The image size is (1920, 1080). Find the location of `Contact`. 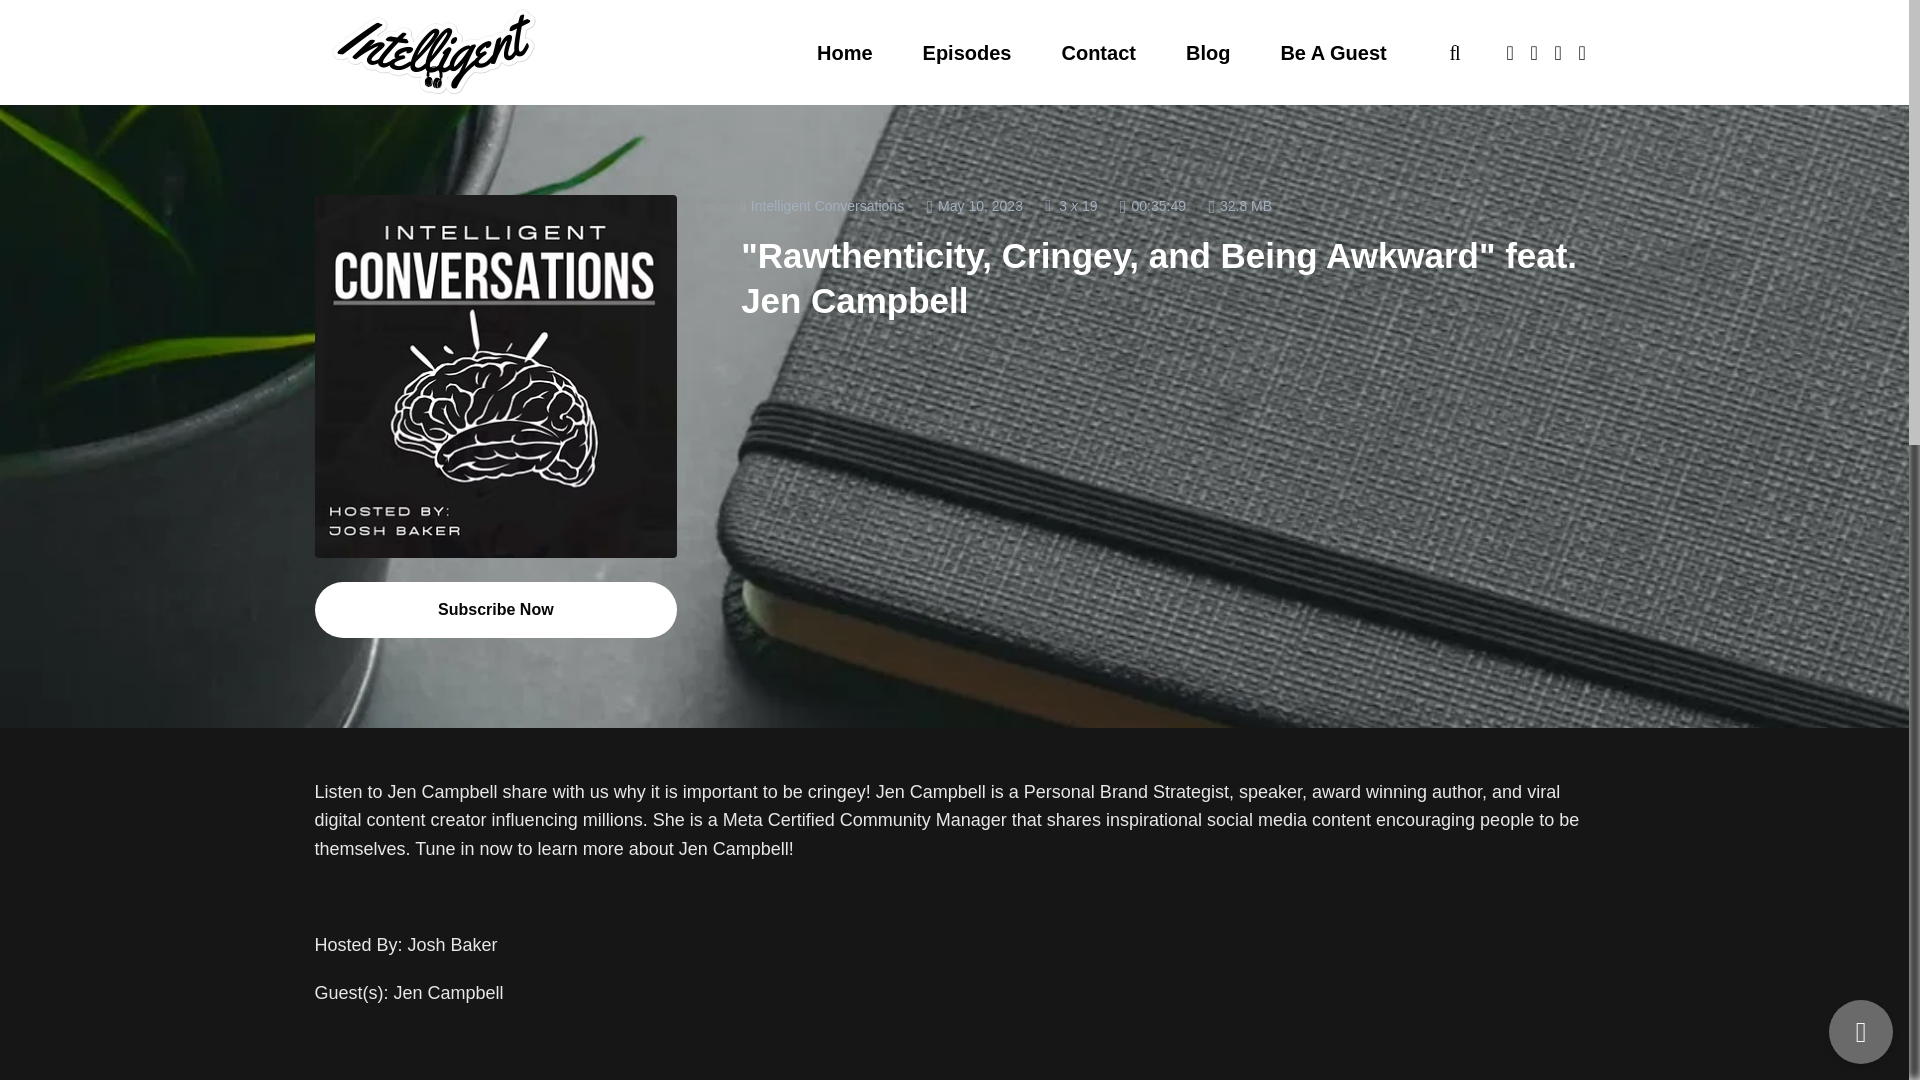

Contact is located at coordinates (1098, 52).